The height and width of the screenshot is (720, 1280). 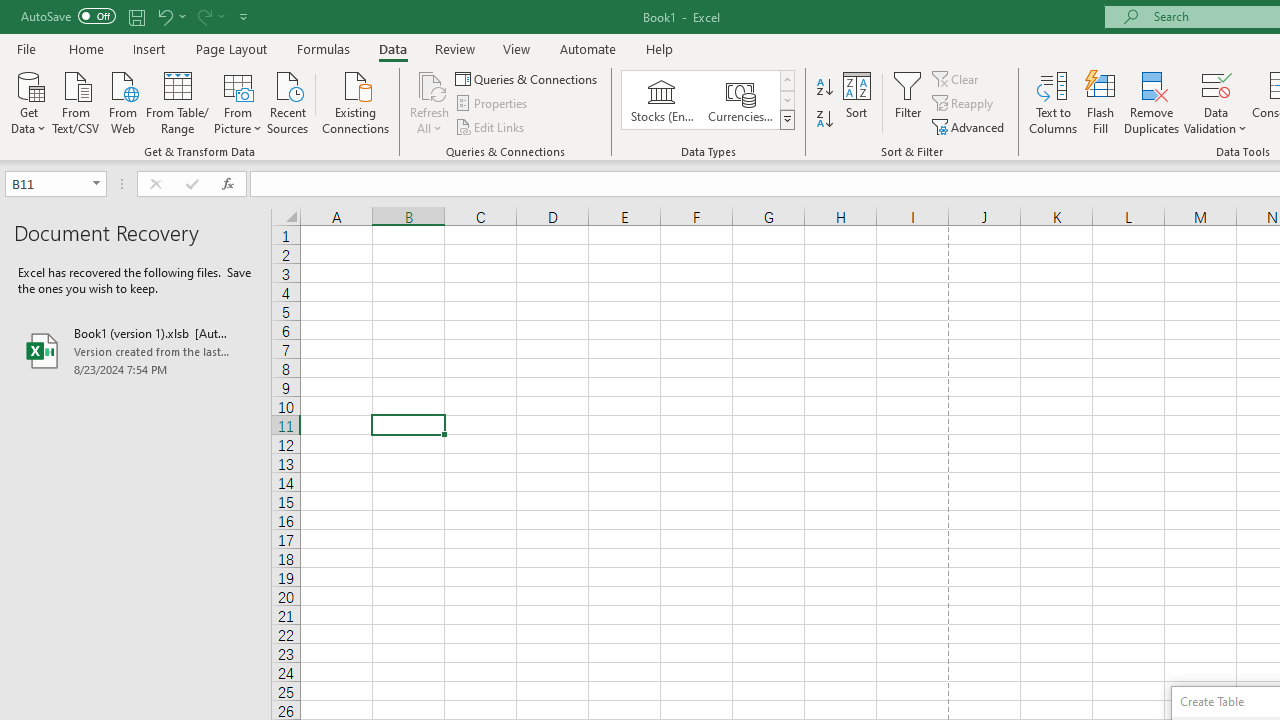 What do you see at coordinates (1216, 121) in the screenshot?
I see `More Options` at bounding box center [1216, 121].